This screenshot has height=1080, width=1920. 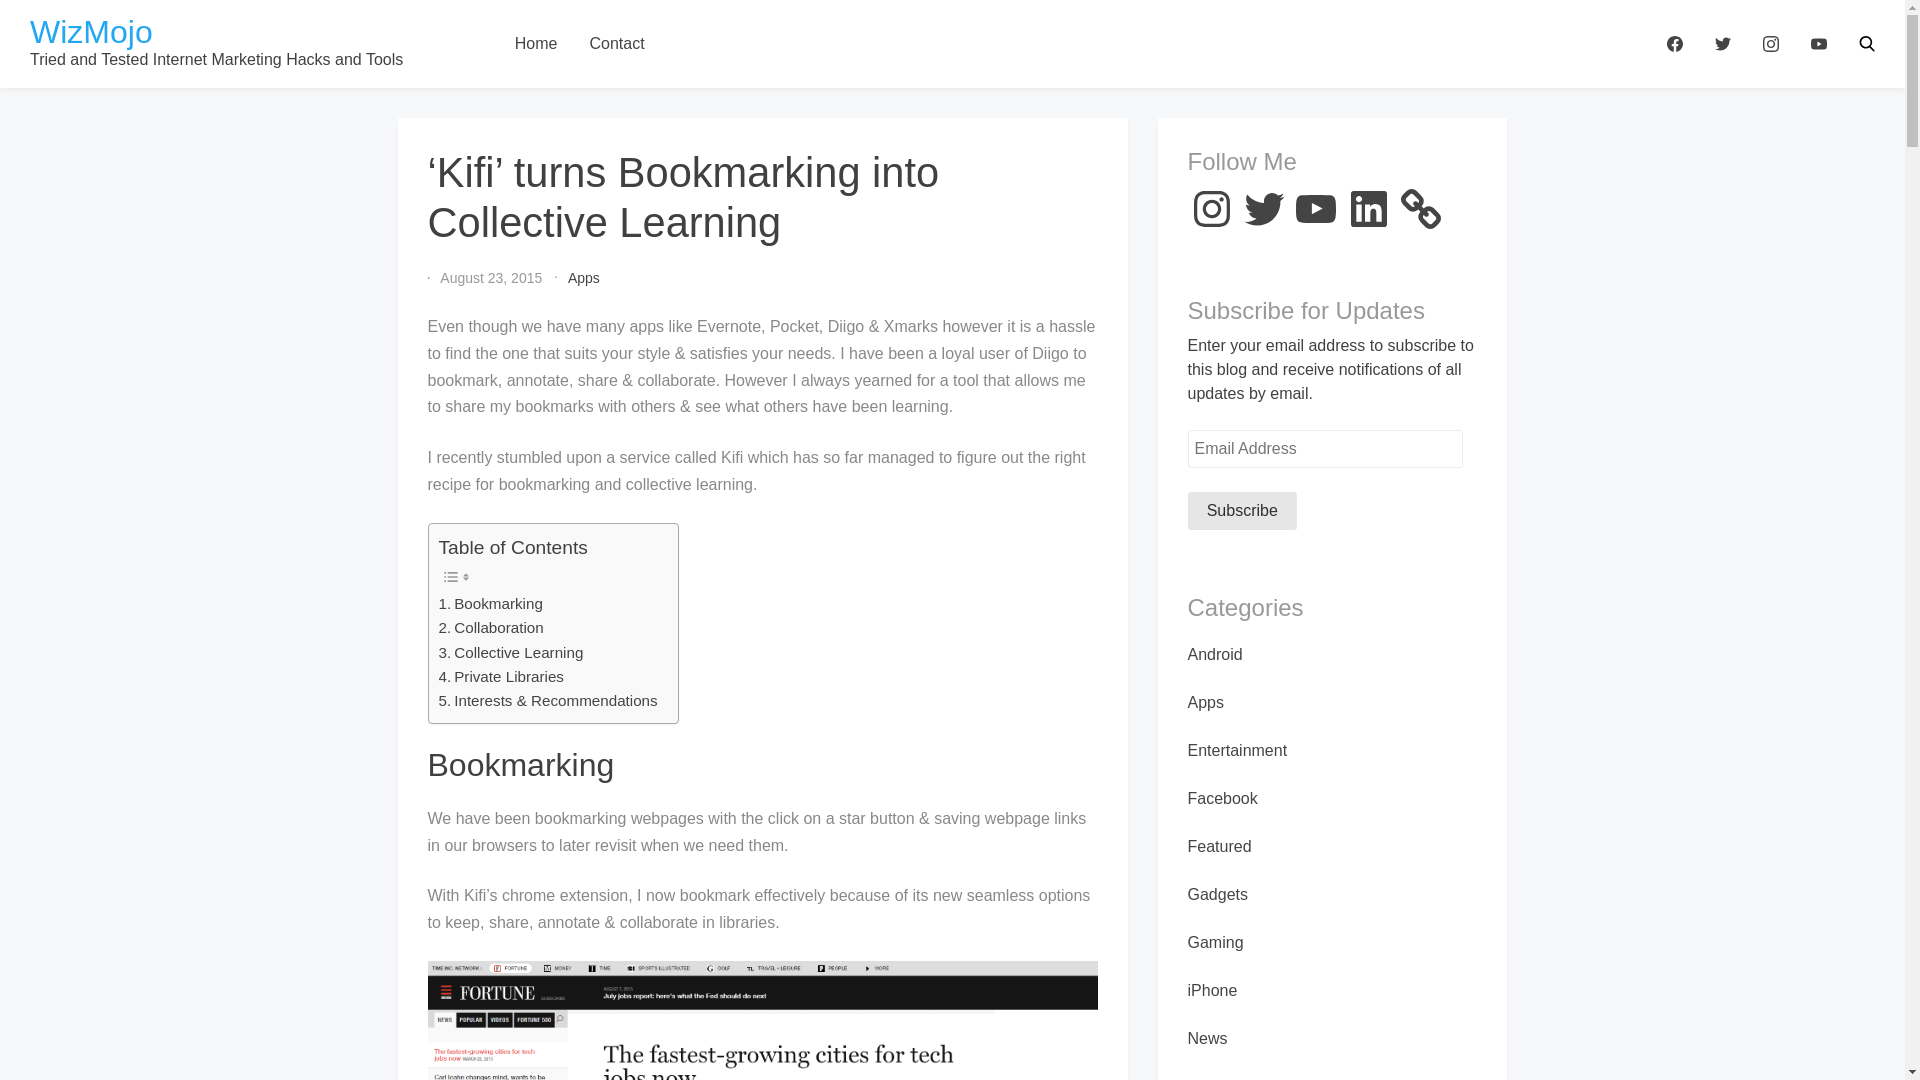 What do you see at coordinates (490, 628) in the screenshot?
I see `Collaboration` at bounding box center [490, 628].